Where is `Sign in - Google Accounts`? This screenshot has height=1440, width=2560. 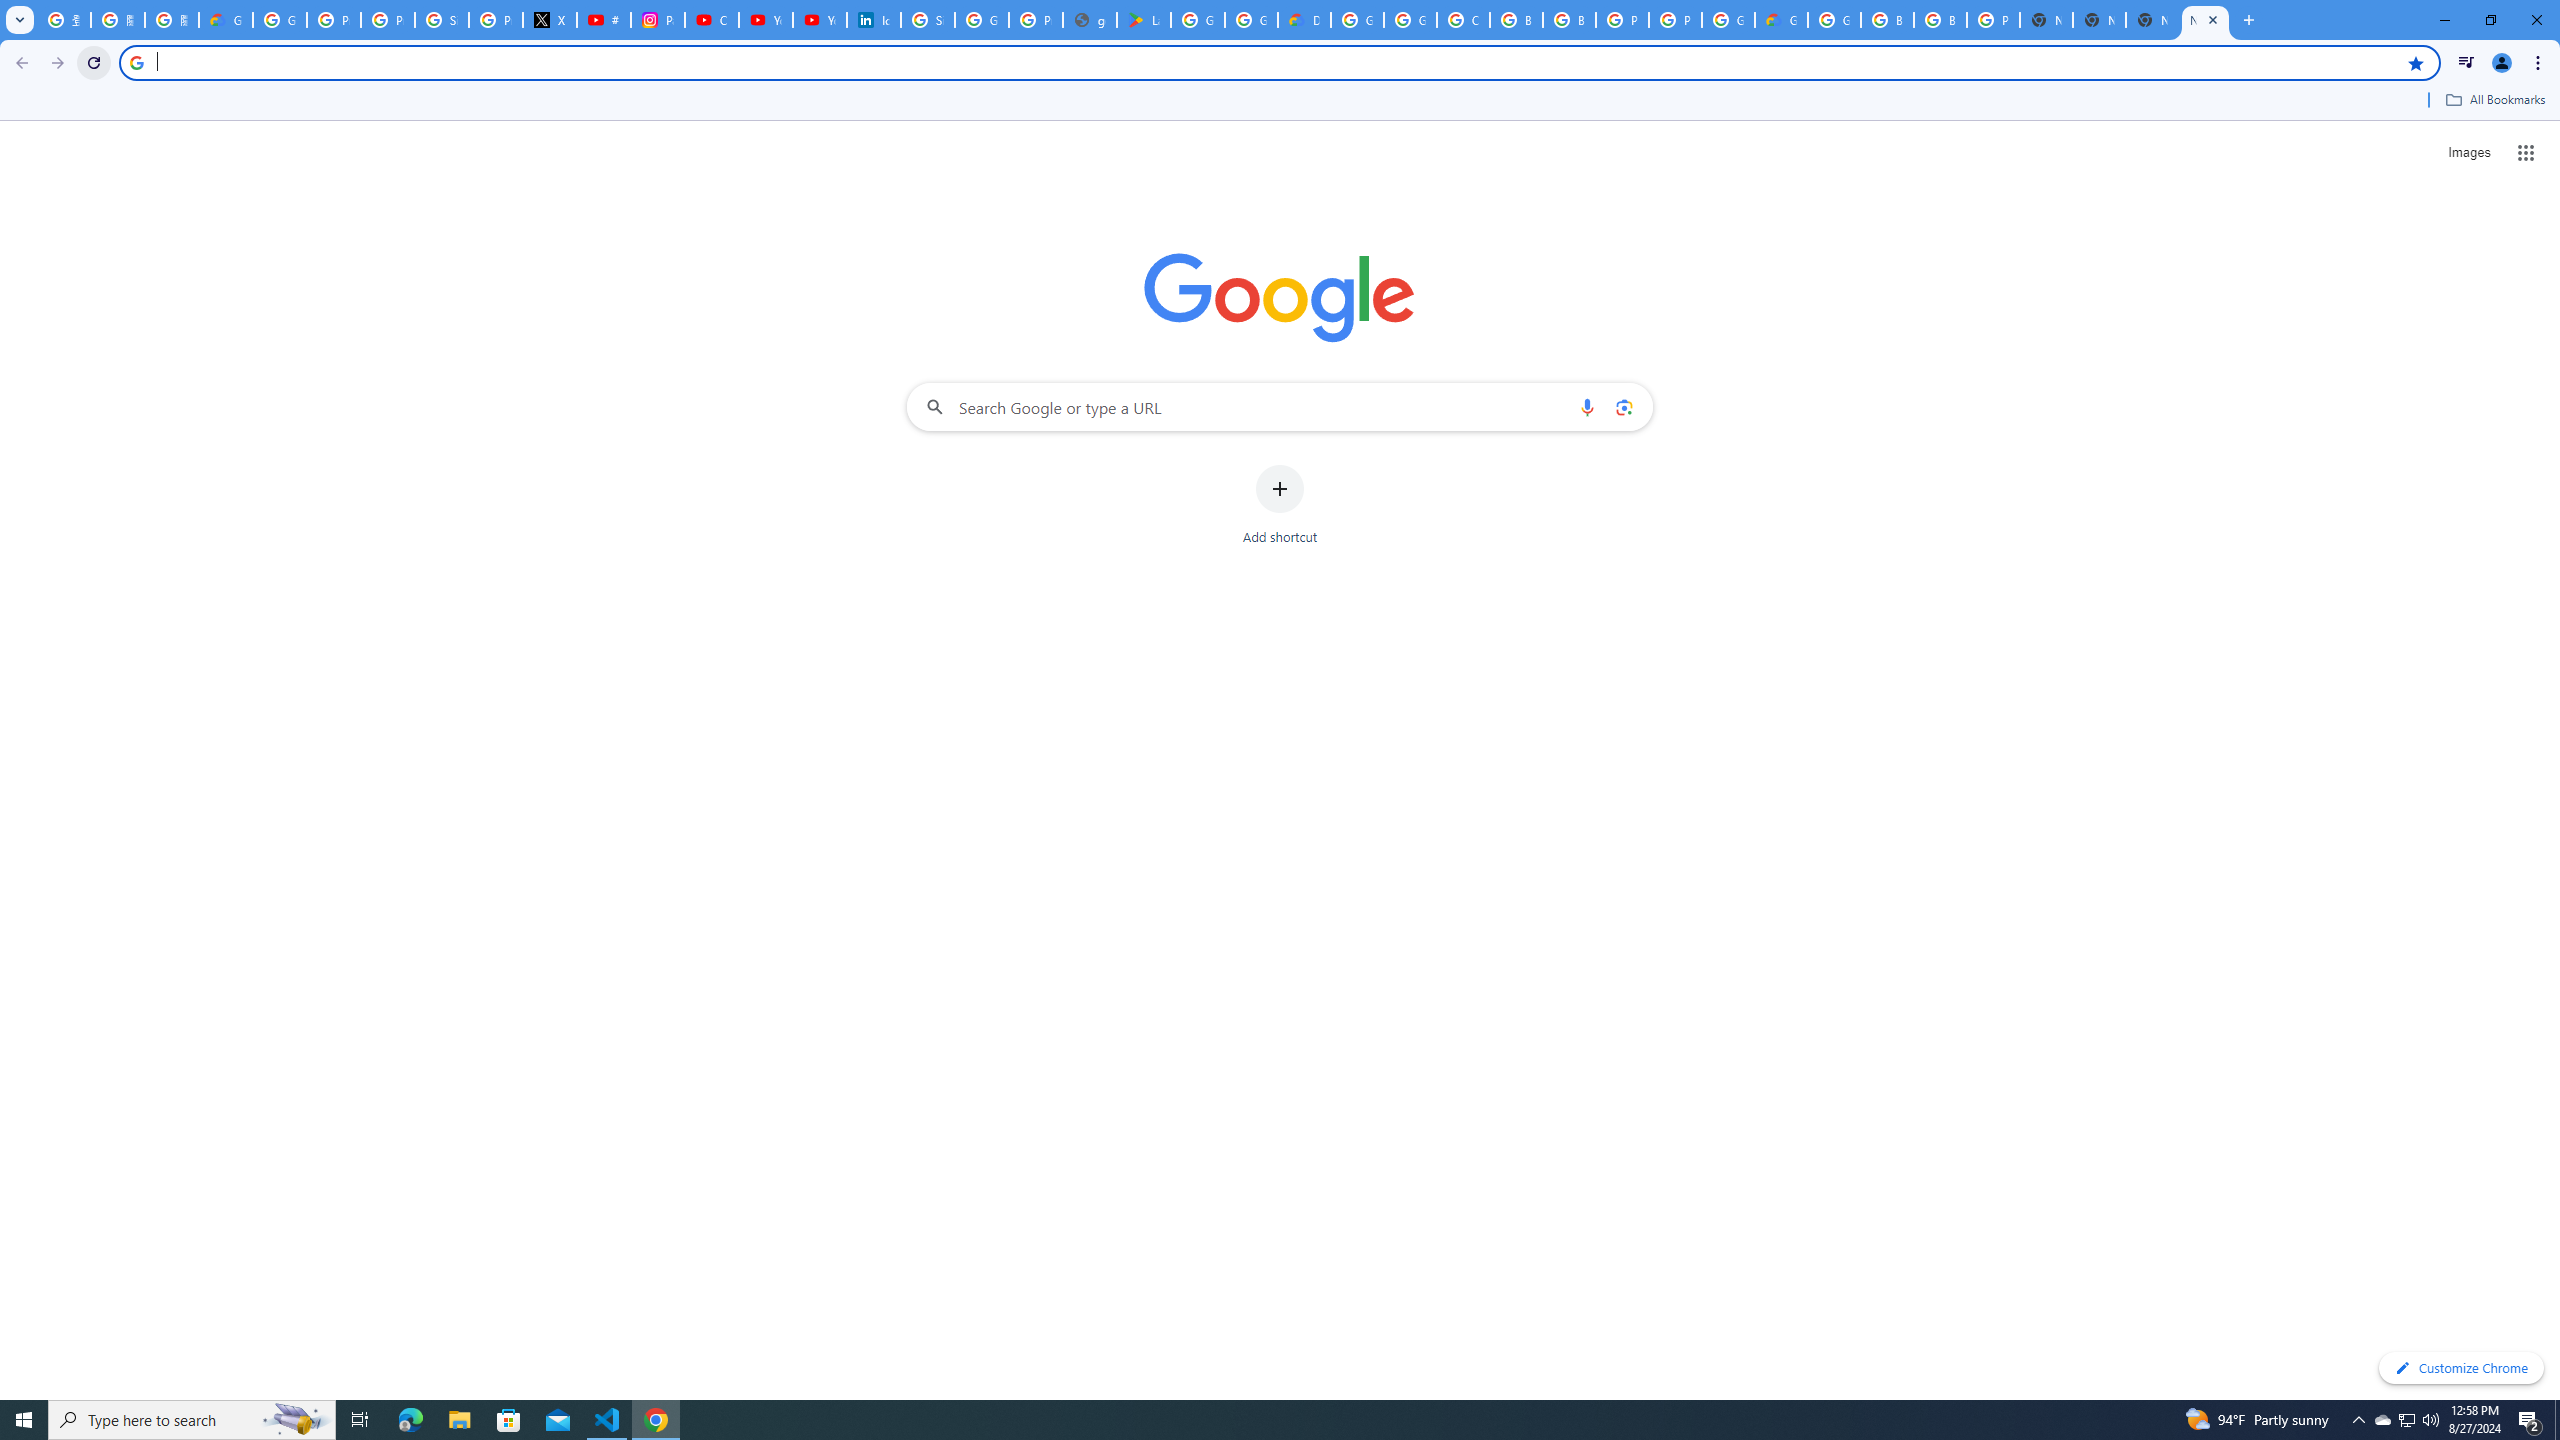
Sign in - Google Accounts is located at coordinates (442, 20).